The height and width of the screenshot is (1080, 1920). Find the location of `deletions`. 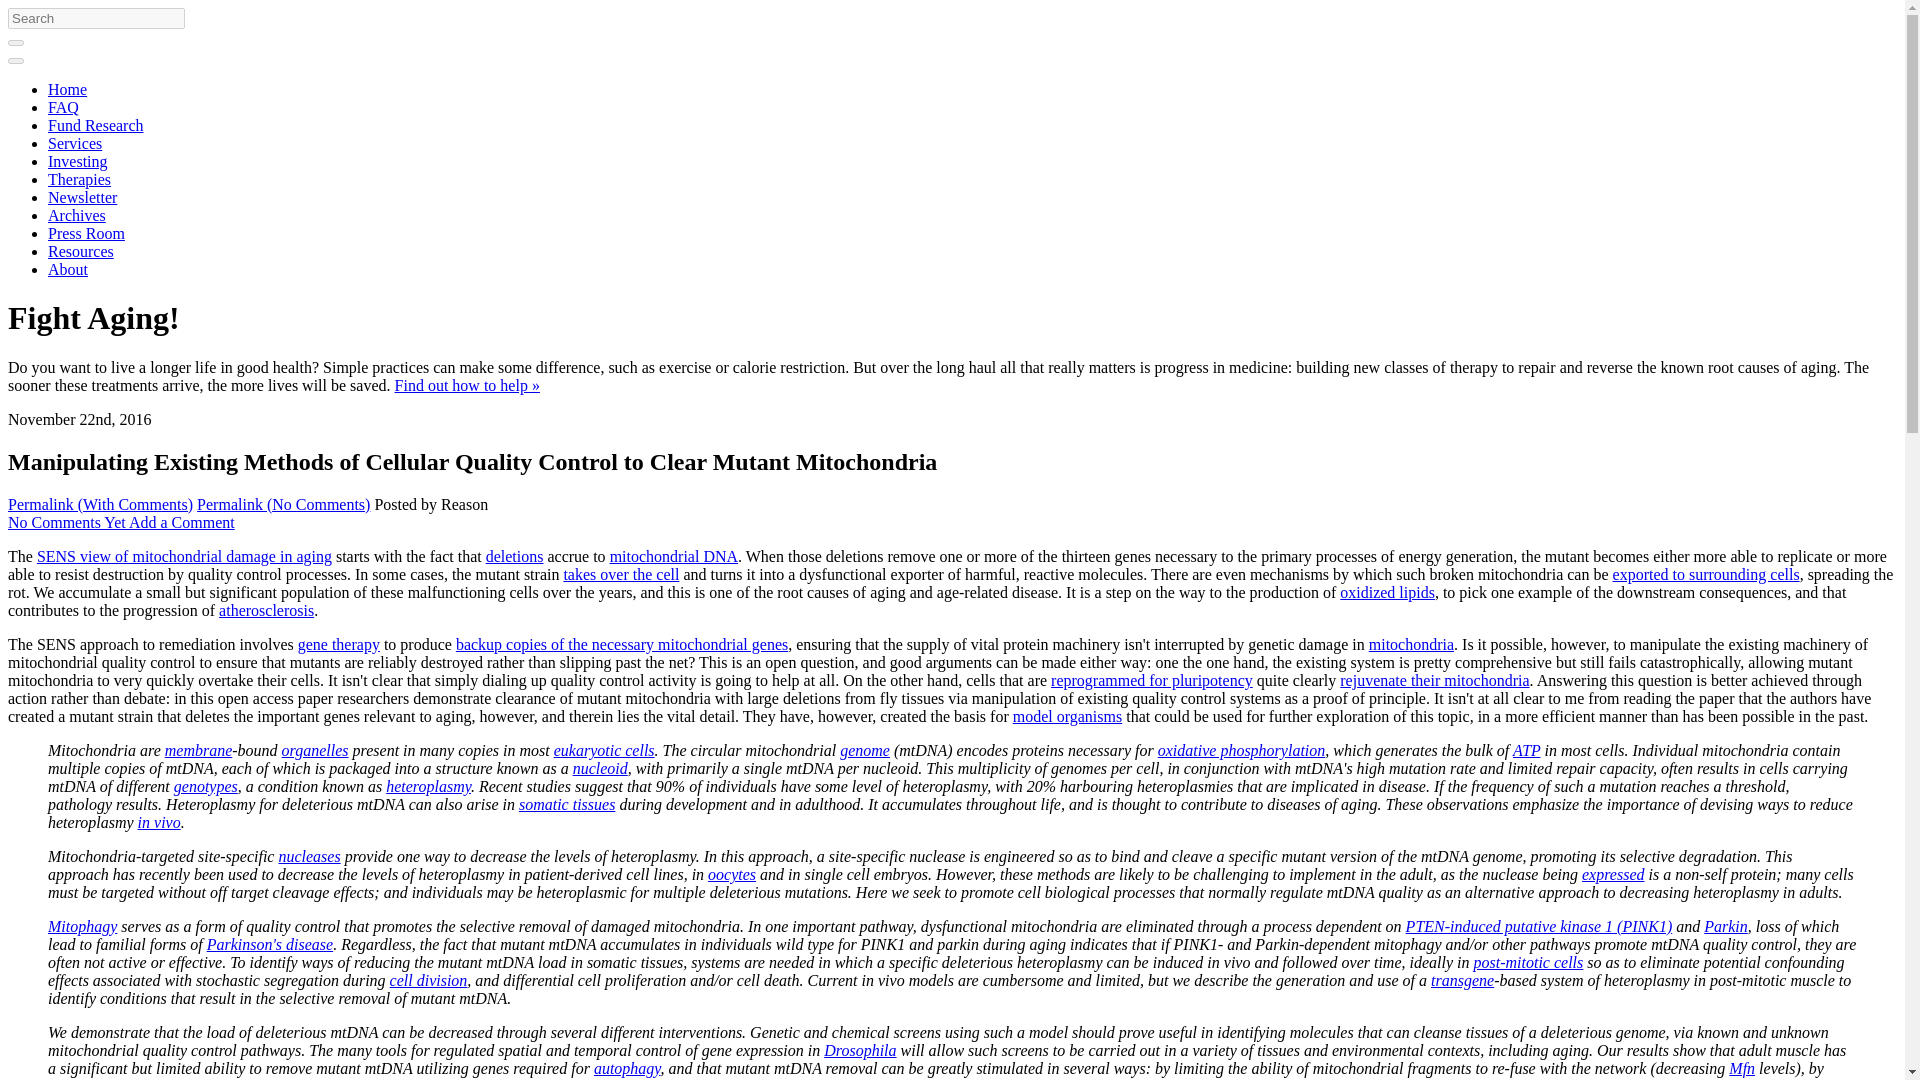

deletions is located at coordinates (514, 556).